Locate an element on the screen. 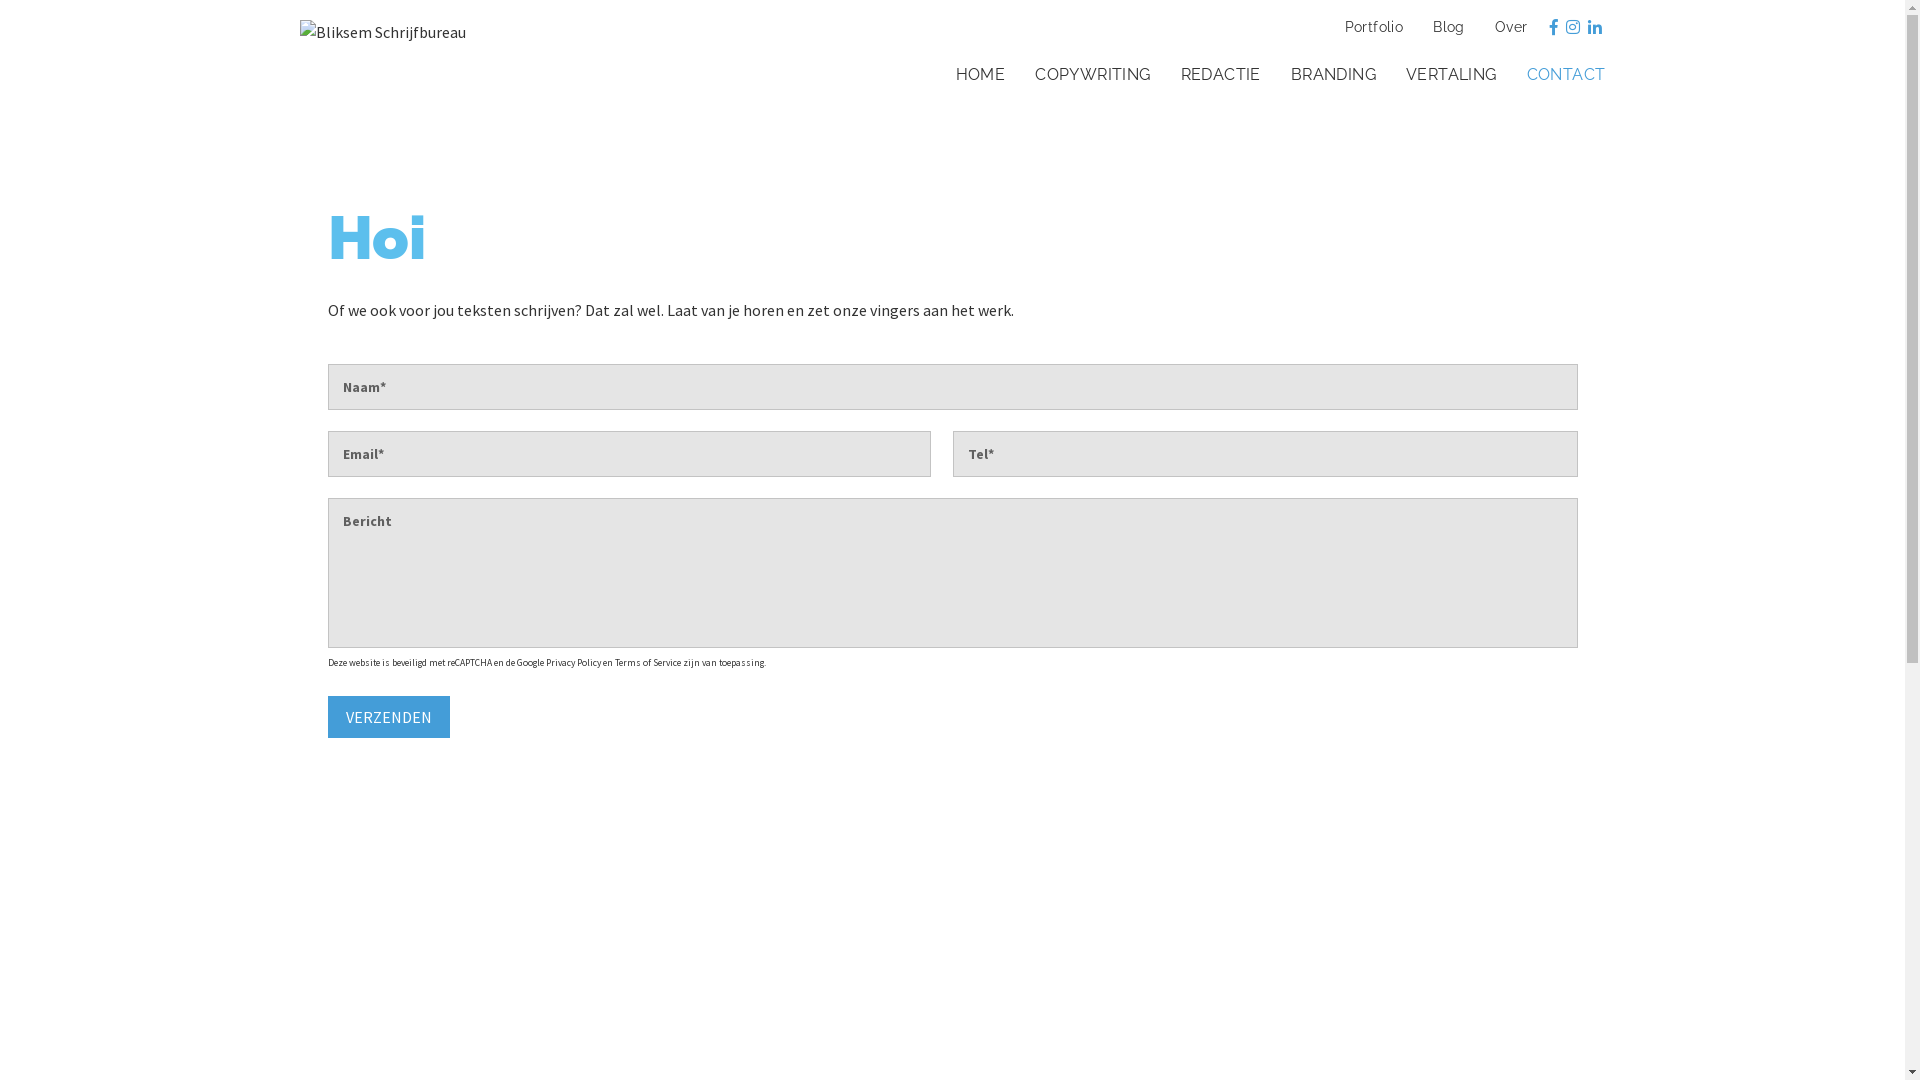 The image size is (1920, 1080). Portfolio is located at coordinates (1370, 28).